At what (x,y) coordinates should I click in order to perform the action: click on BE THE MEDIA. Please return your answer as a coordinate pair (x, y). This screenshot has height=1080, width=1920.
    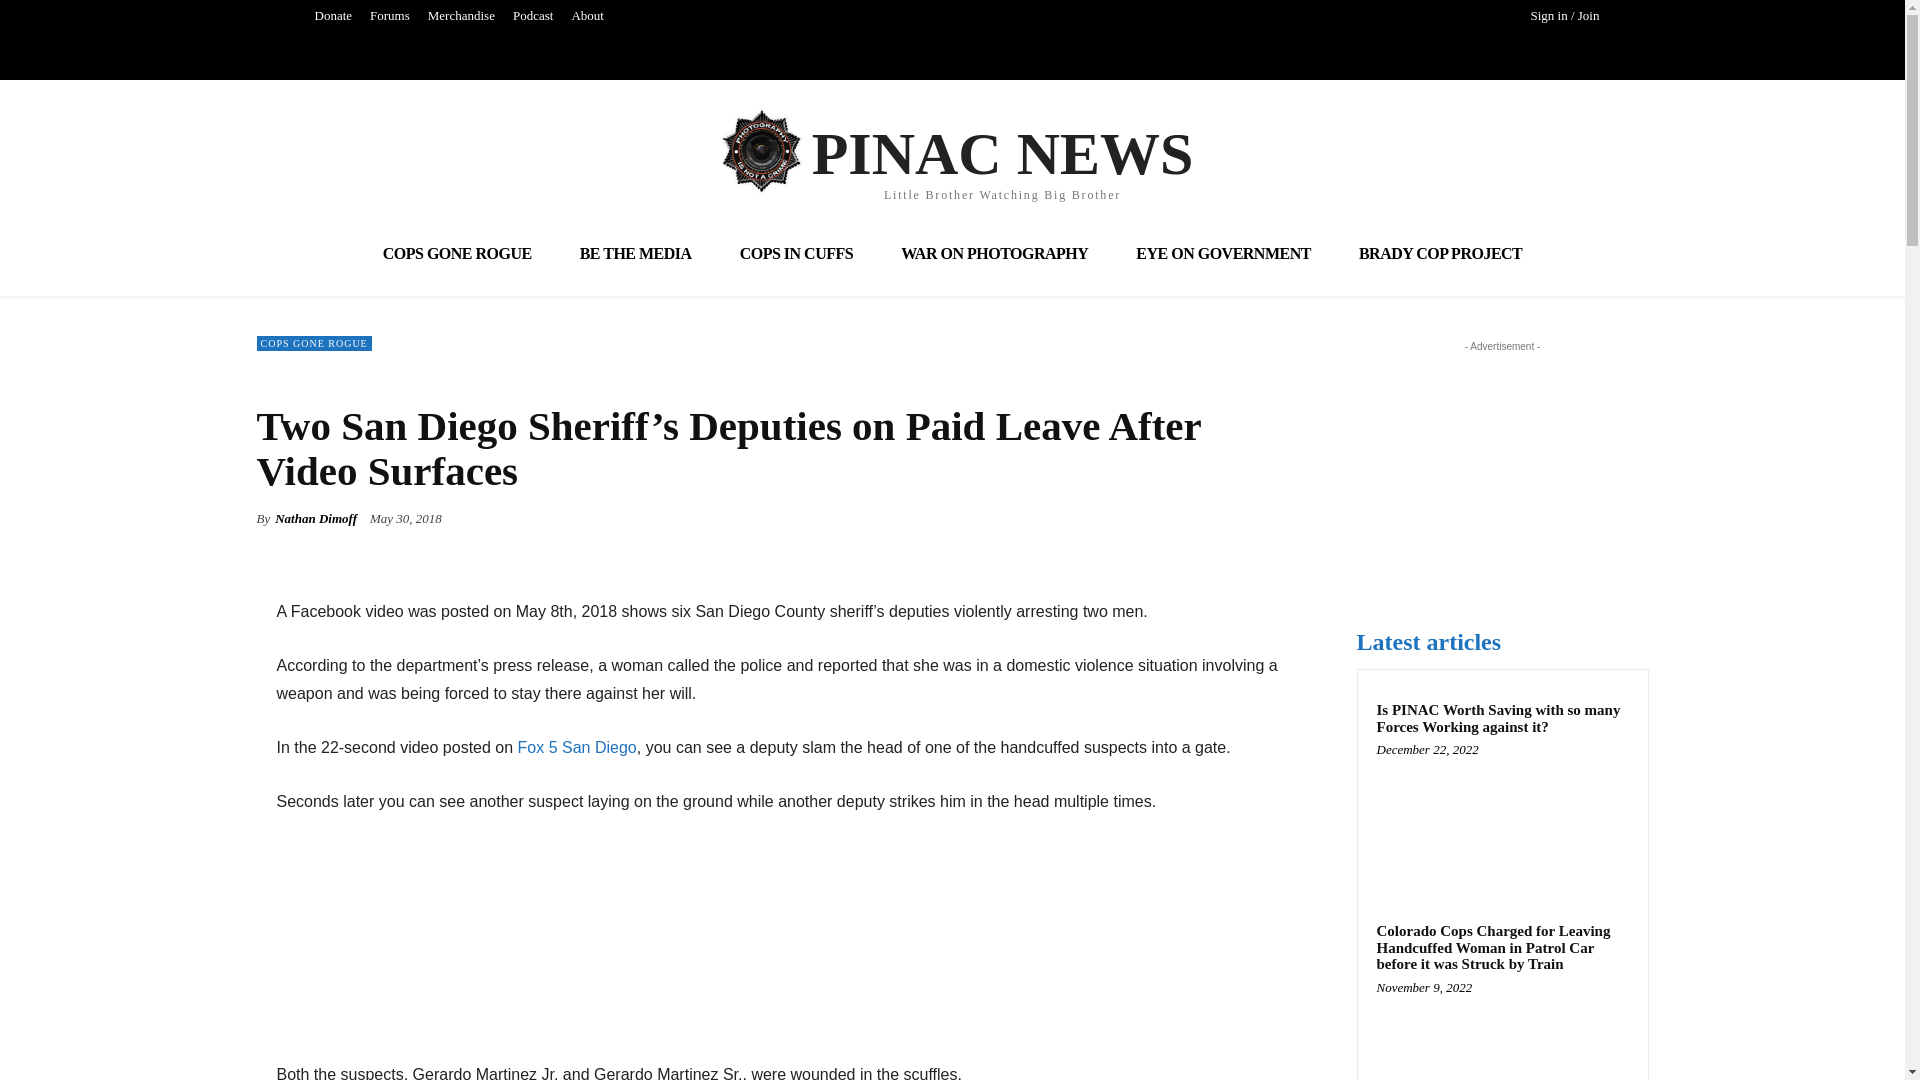
    Looking at the image, I should click on (636, 252).